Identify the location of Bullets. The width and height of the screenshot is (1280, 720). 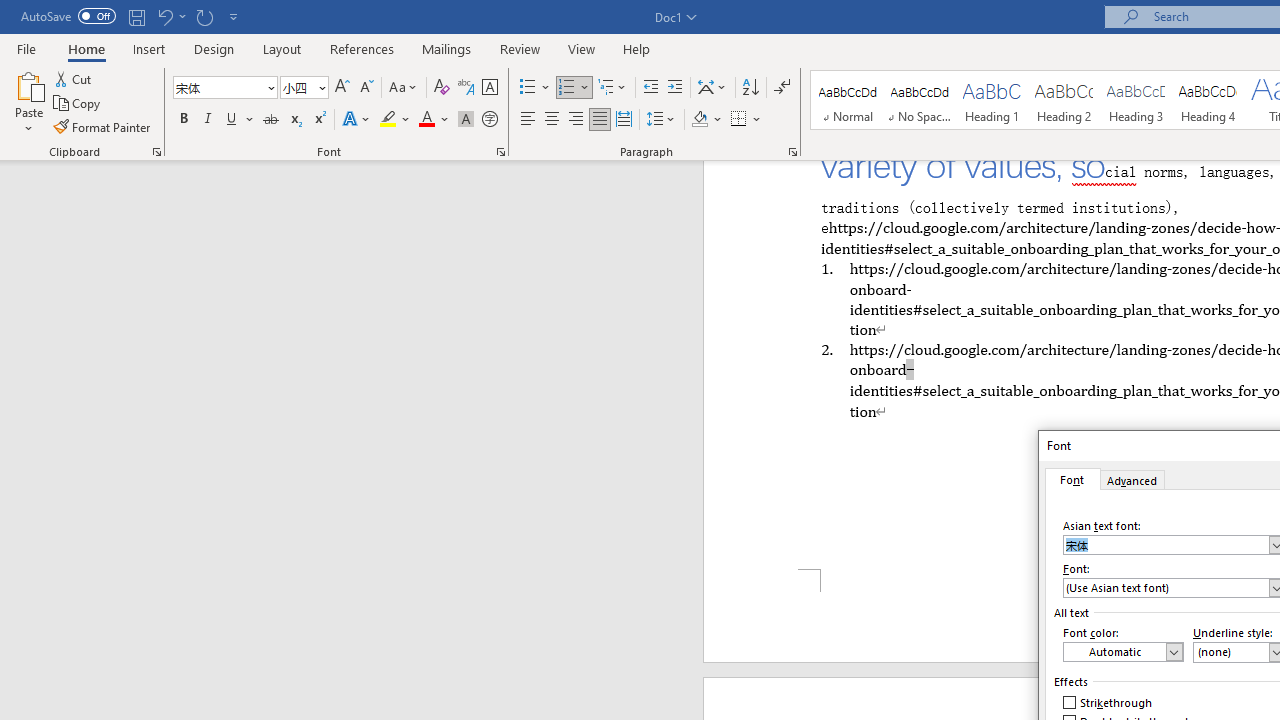
(536, 88).